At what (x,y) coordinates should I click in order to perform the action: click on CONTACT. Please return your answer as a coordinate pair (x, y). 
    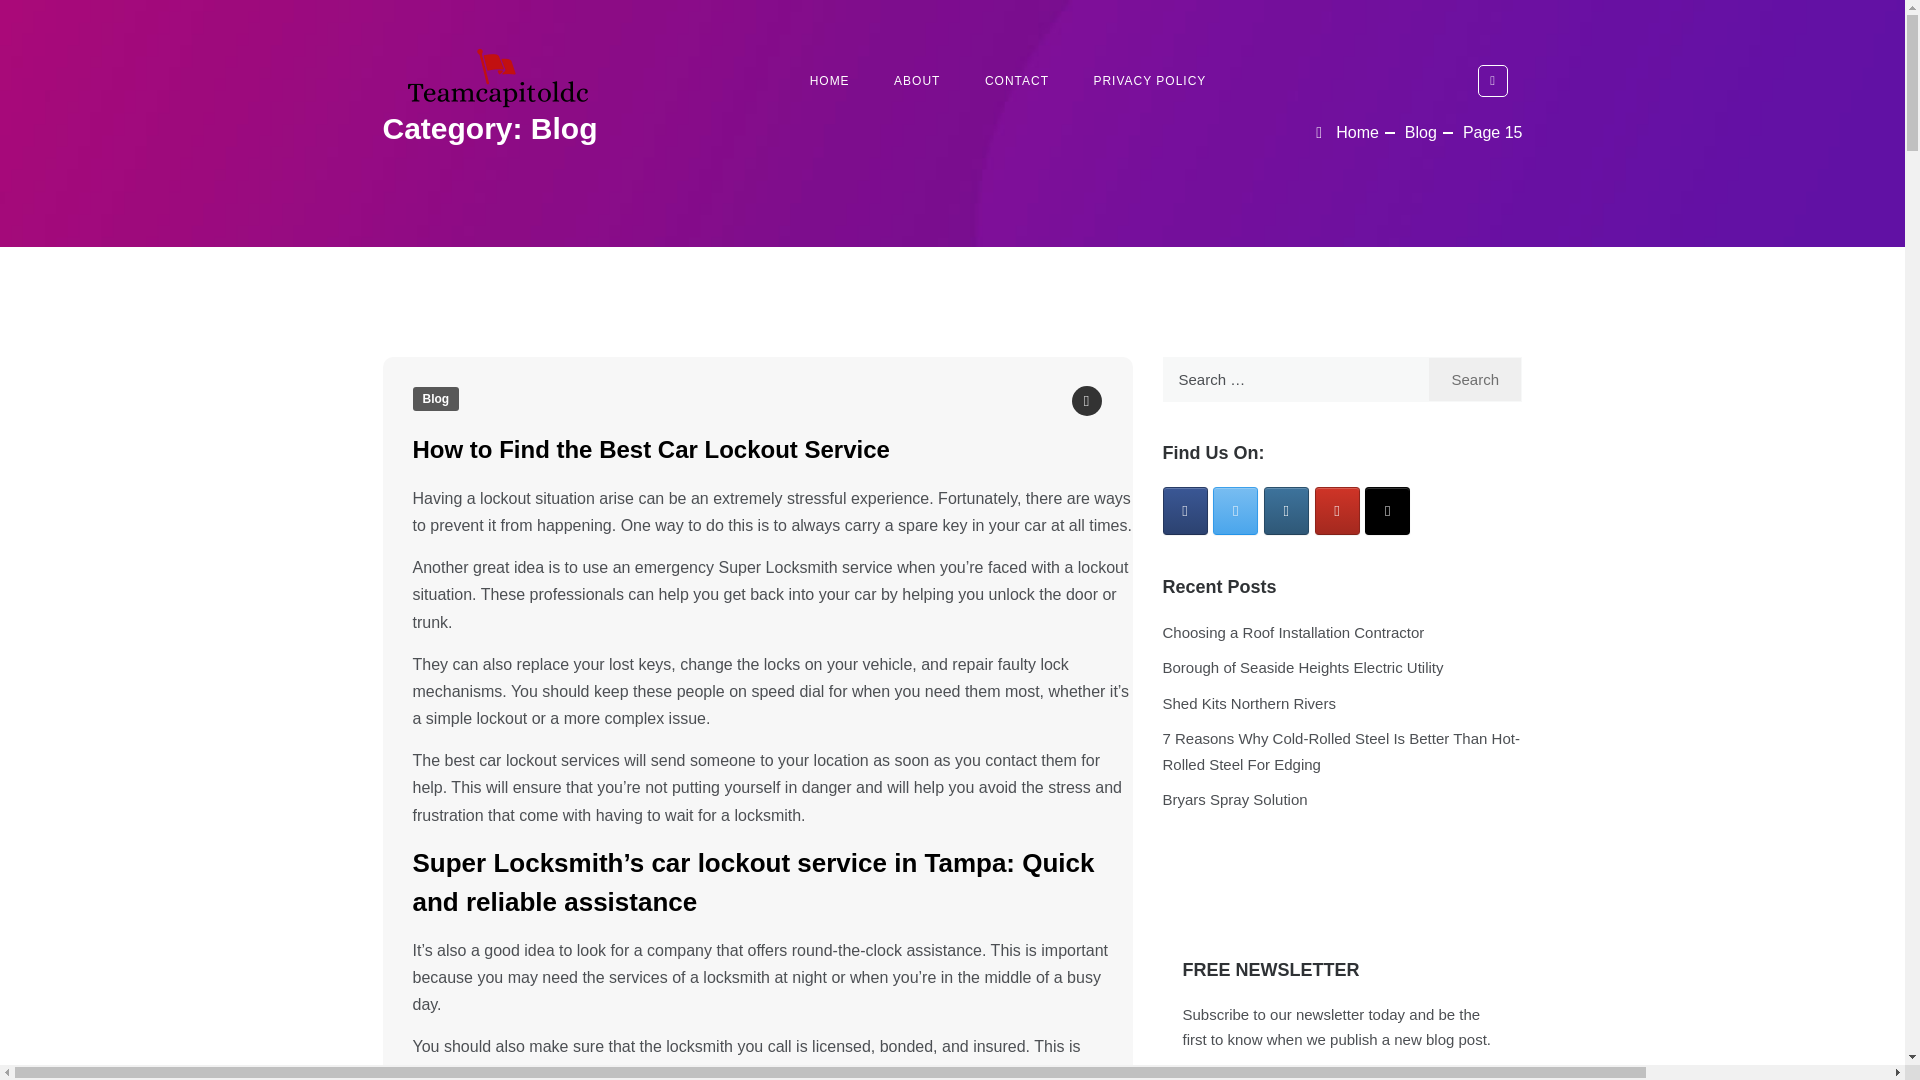
    Looking at the image, I should click on (1017, 80).